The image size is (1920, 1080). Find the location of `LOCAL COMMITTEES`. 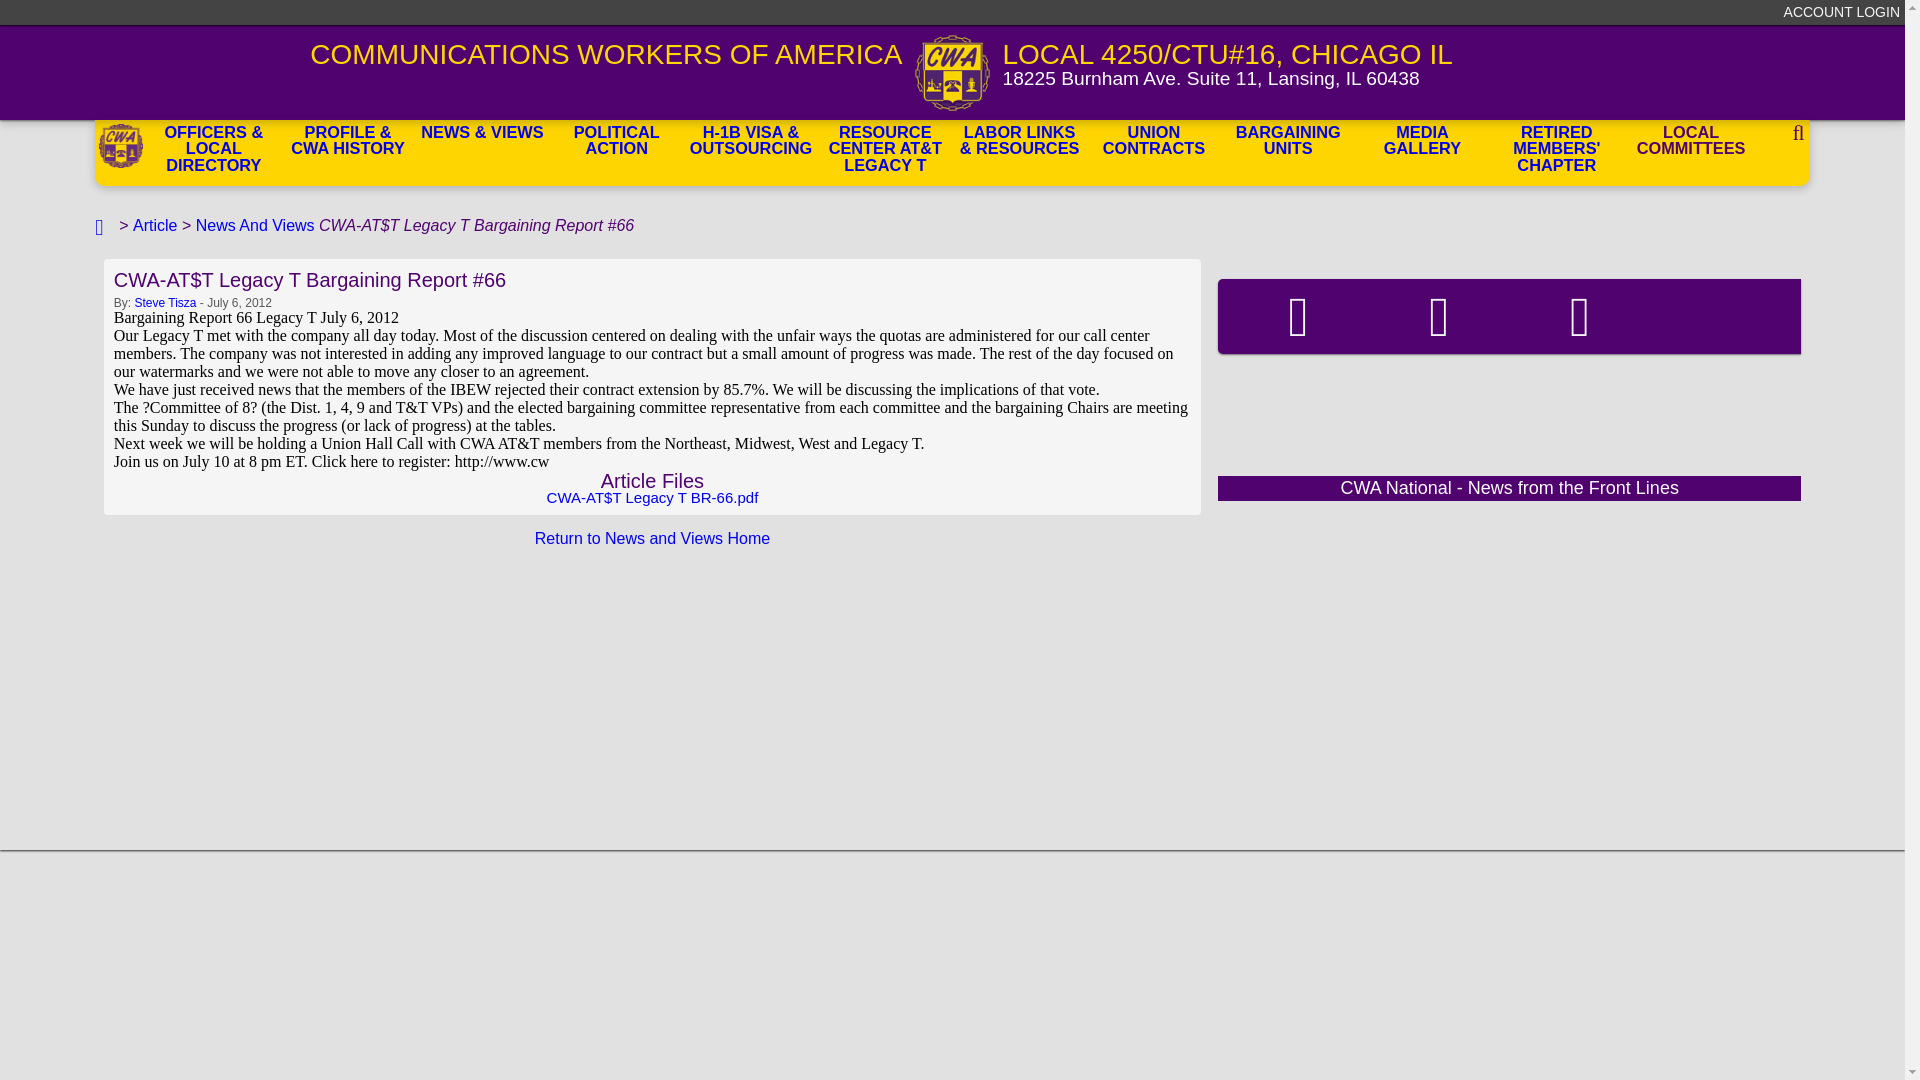

LOCAL COMMITTEES is located at coordinates (1691, 143).